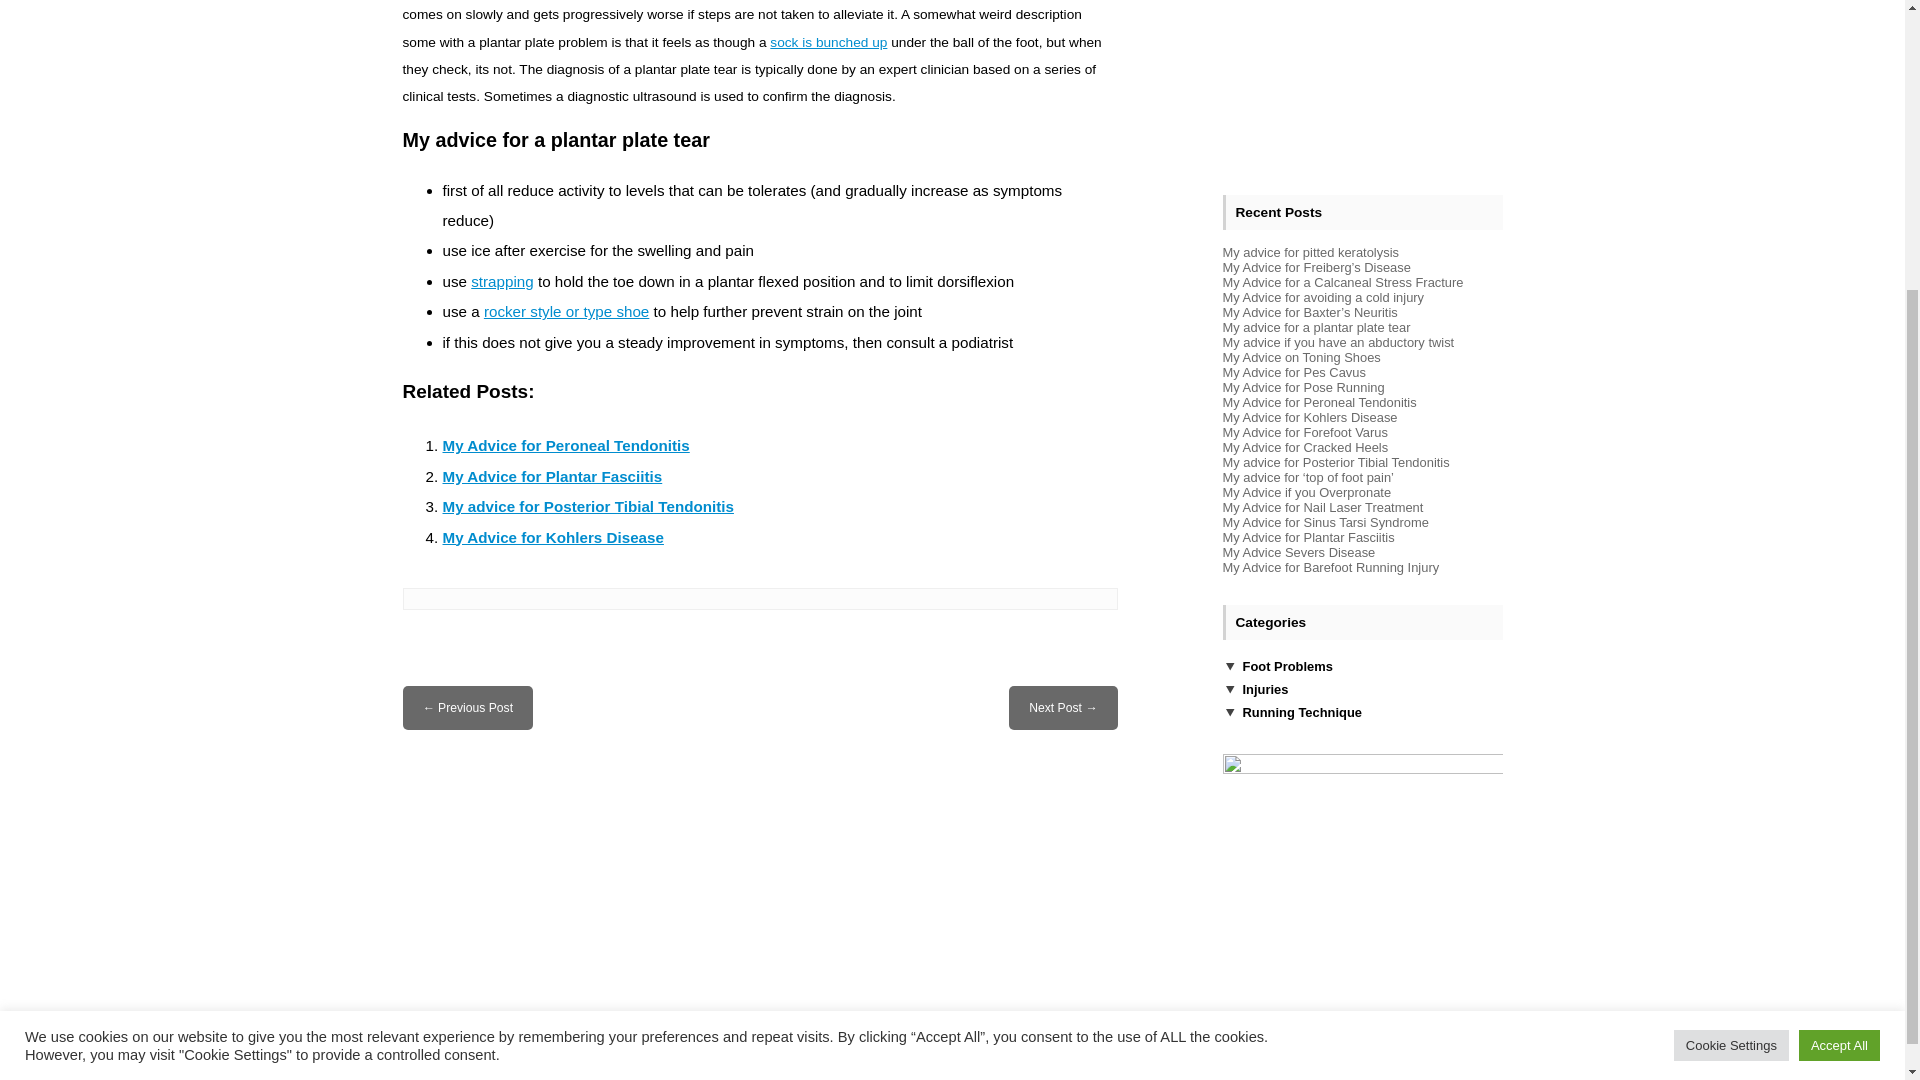 This screenshot has width=1920, height=1080. I want to click on My Advice for Kohlers Disease, so click(552, 538).